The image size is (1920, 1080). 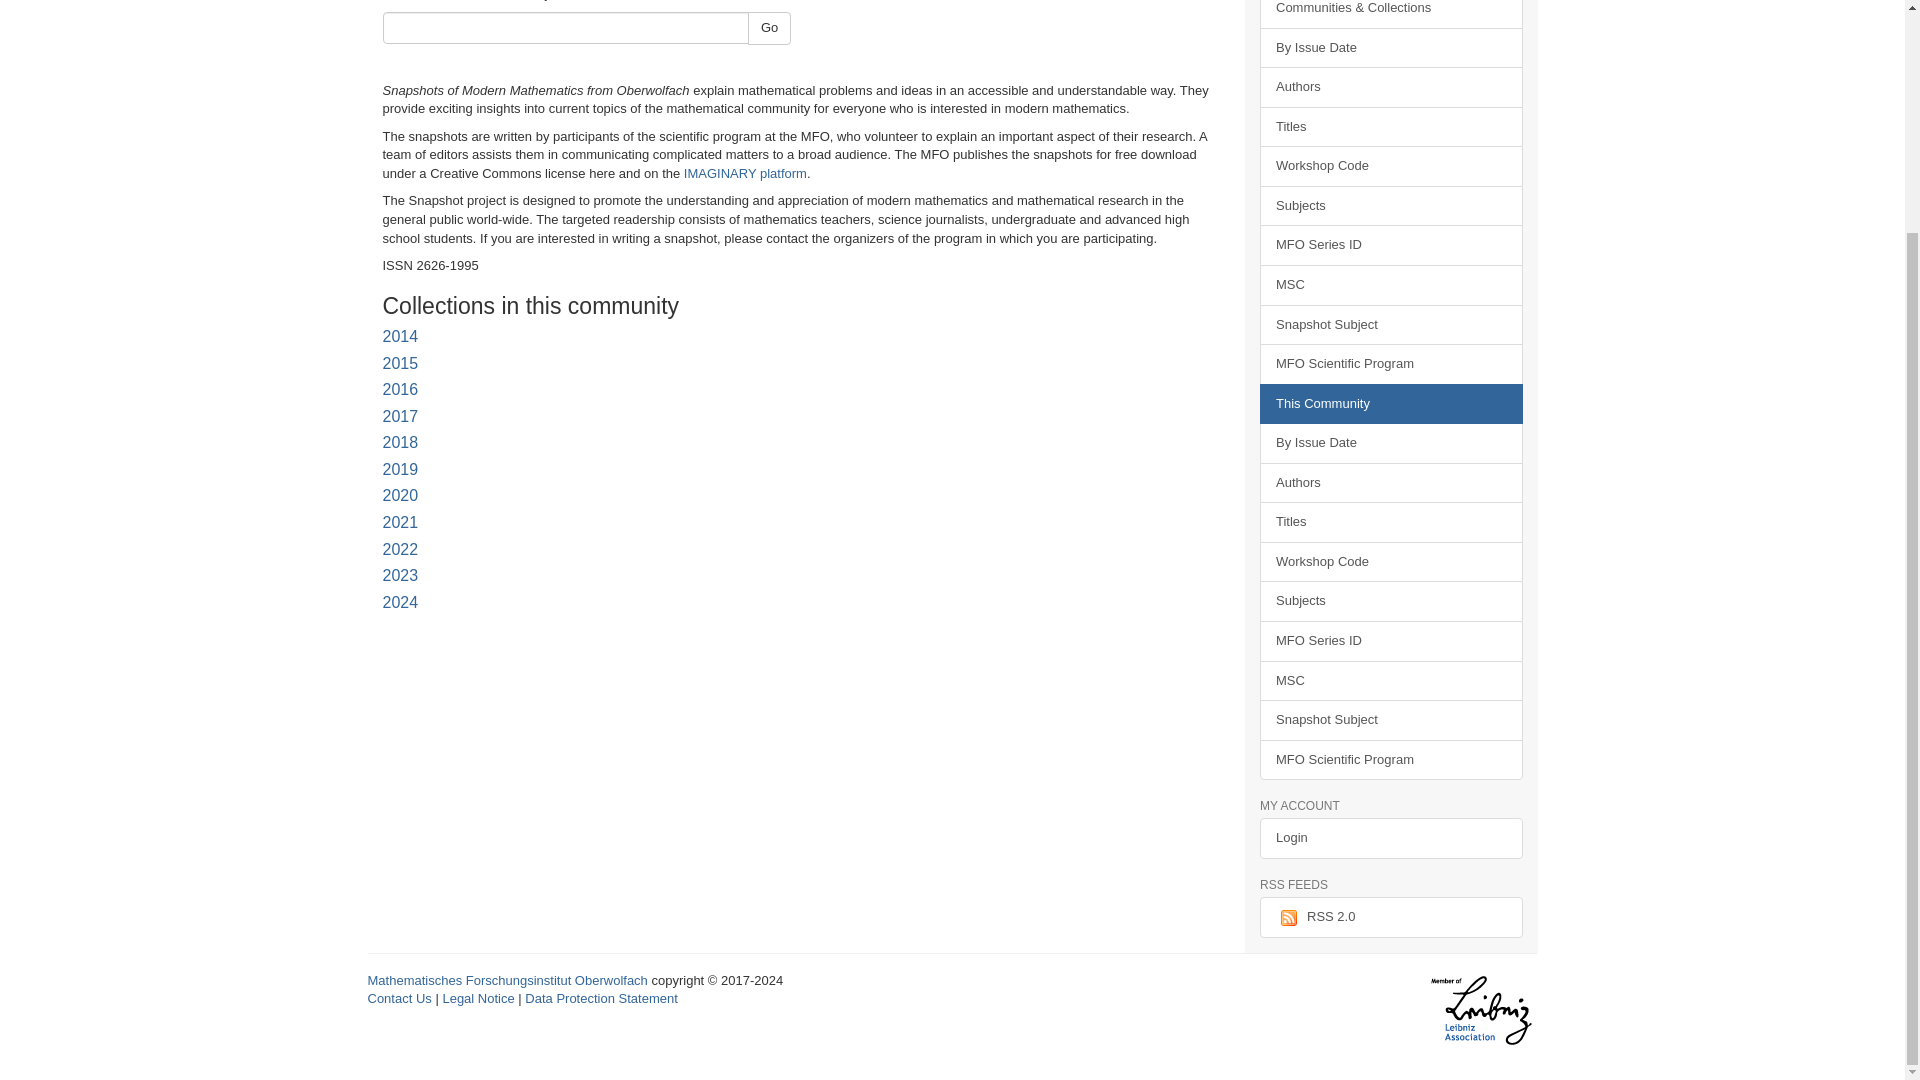 What do you see at coordinates (400, 602) in the screenshot?
I see `2024` at bounding box center [400, 602].